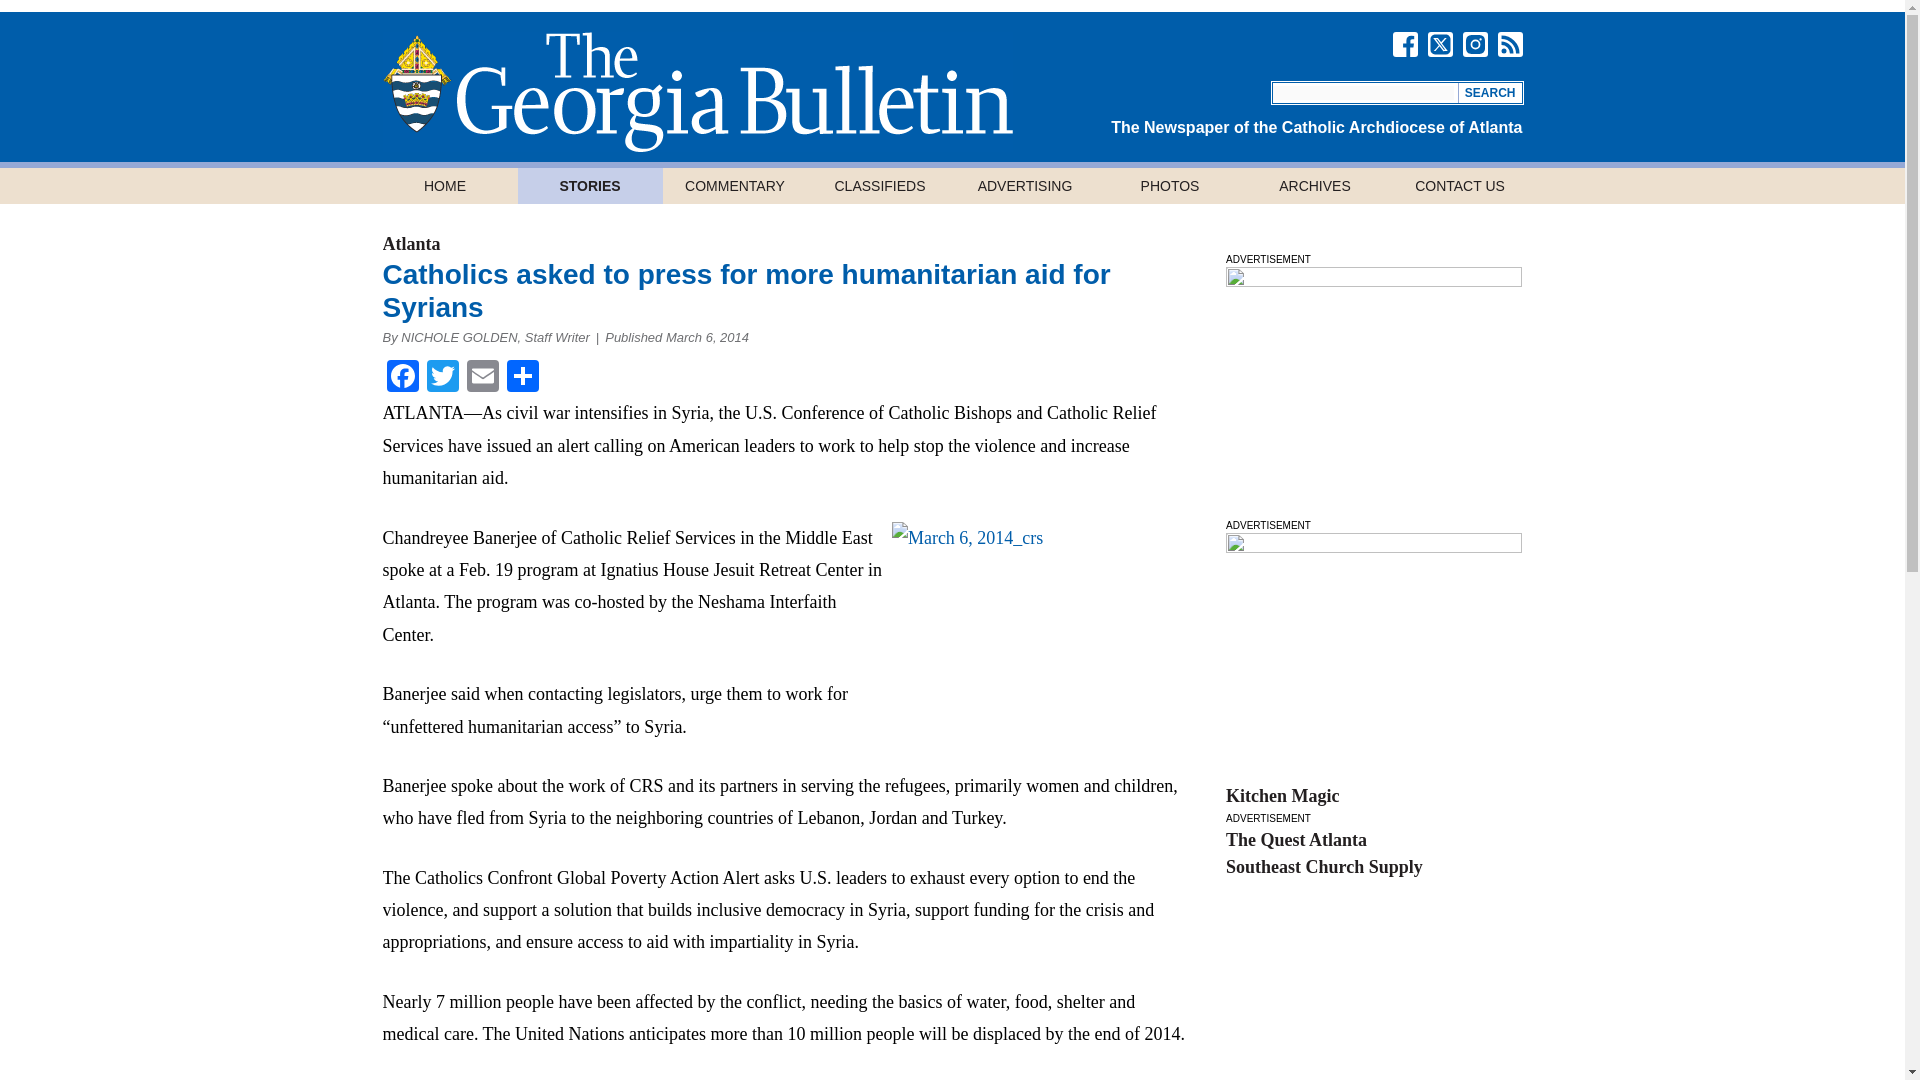  What do you see at coordinates (1170, 186) in the screenshot?
I see `PHOTOS` at bounding box center [1170, 186].